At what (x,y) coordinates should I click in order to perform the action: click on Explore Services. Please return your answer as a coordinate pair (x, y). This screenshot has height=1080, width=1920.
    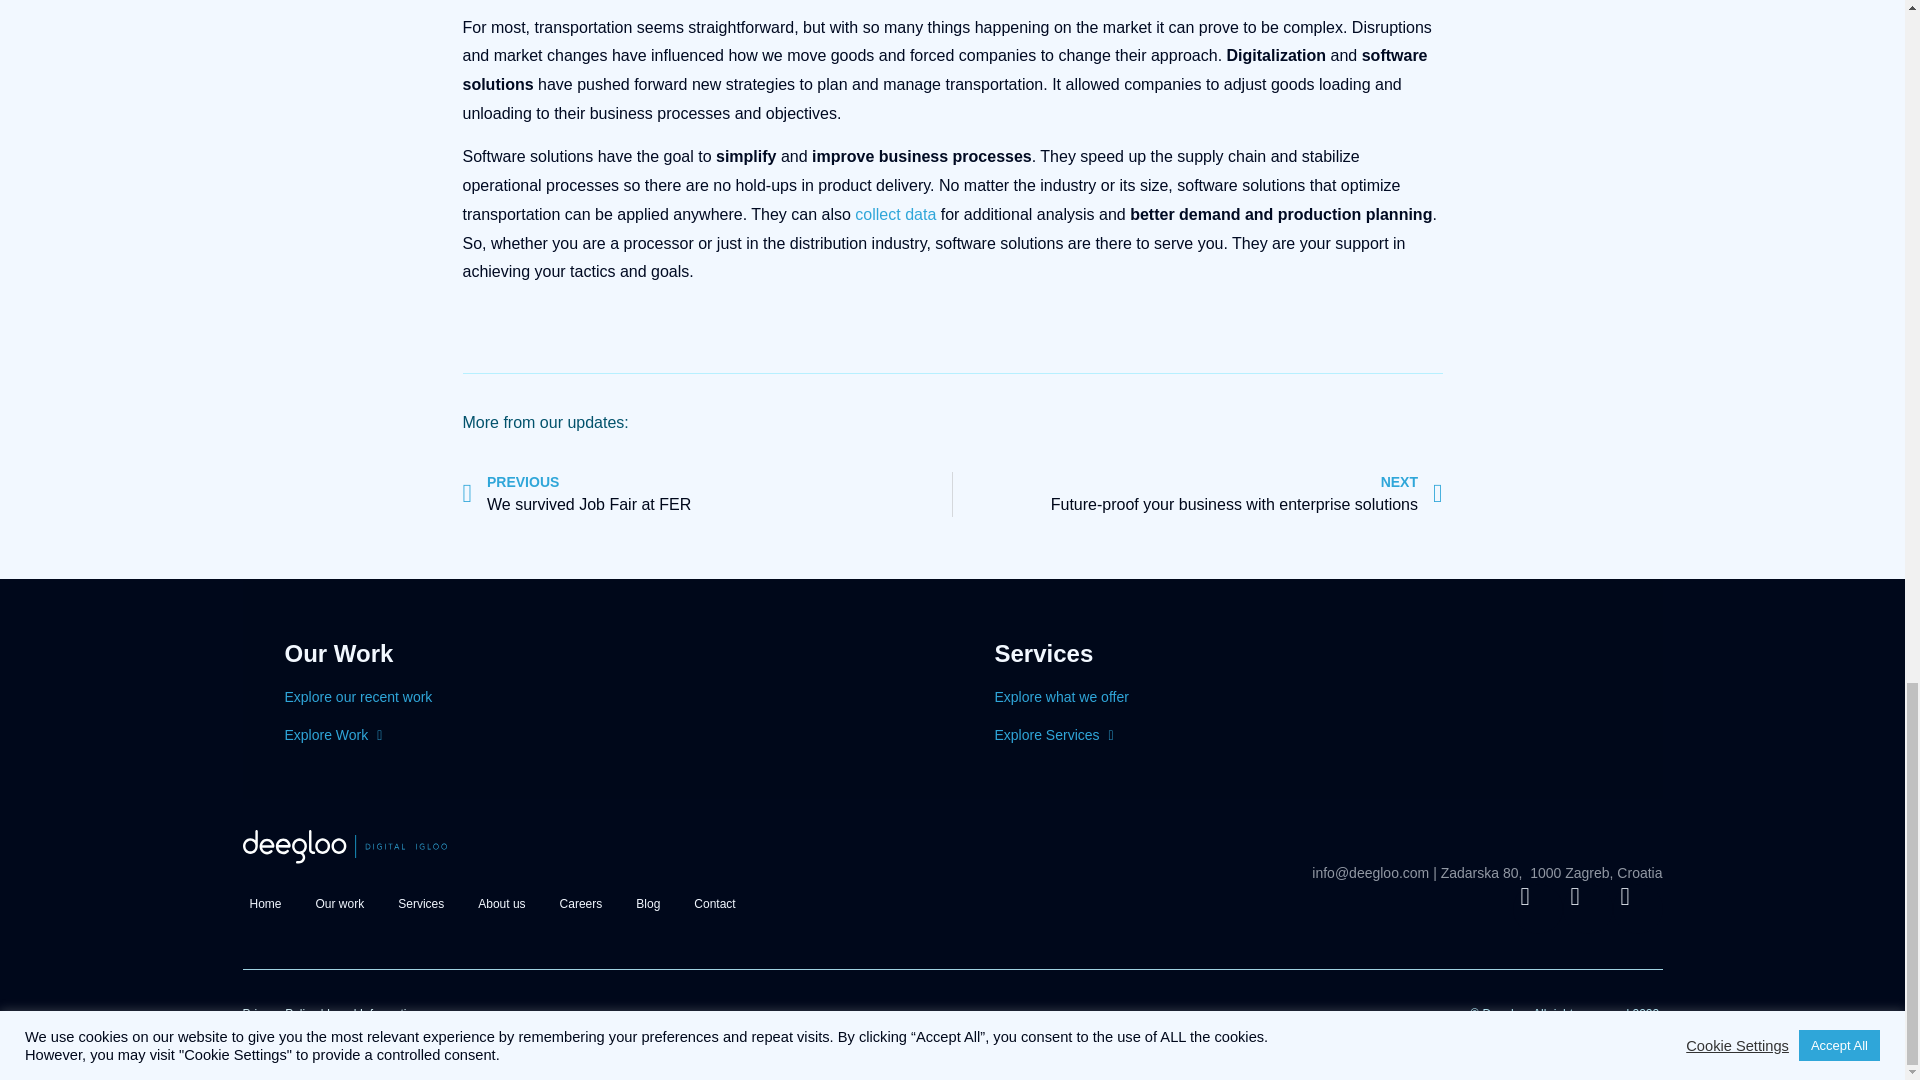
    Looking at the image, I should click on (1198, 494).